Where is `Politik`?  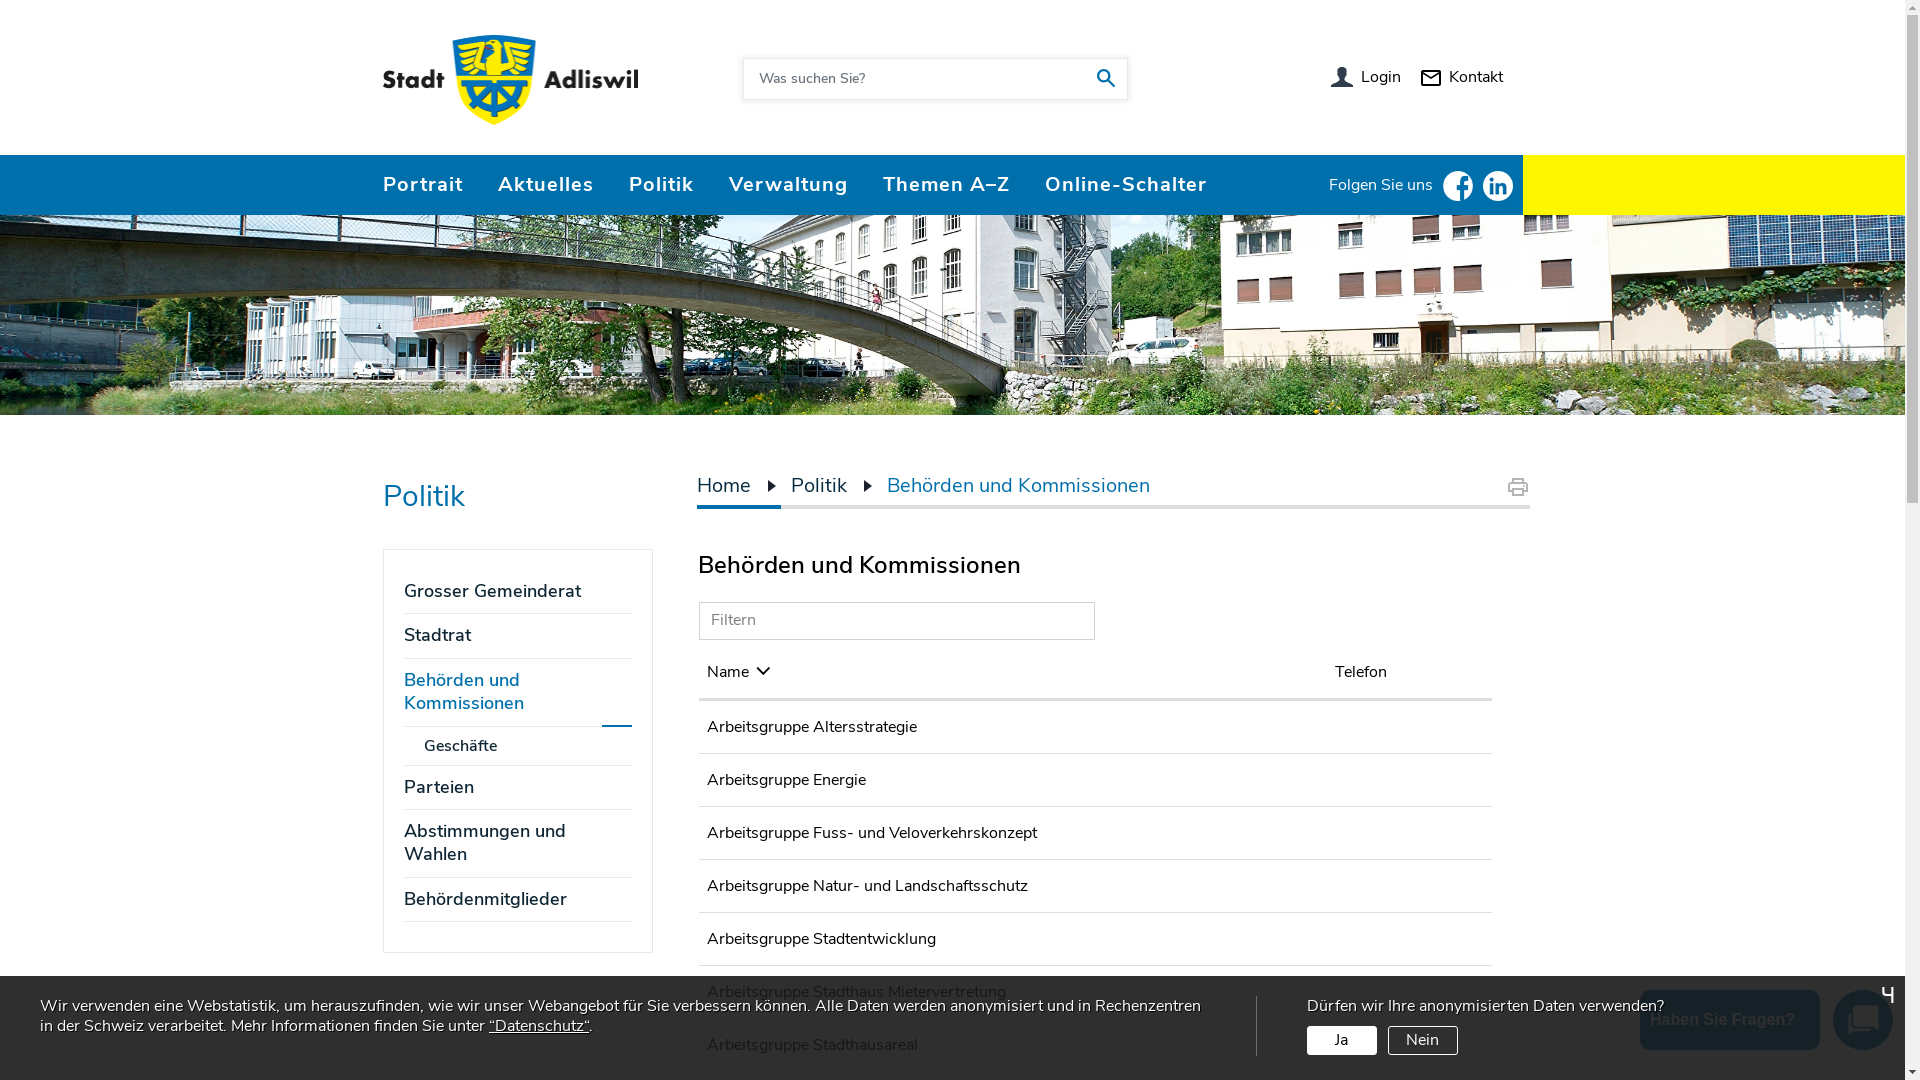 Politik is located at coordinates (819, 486).